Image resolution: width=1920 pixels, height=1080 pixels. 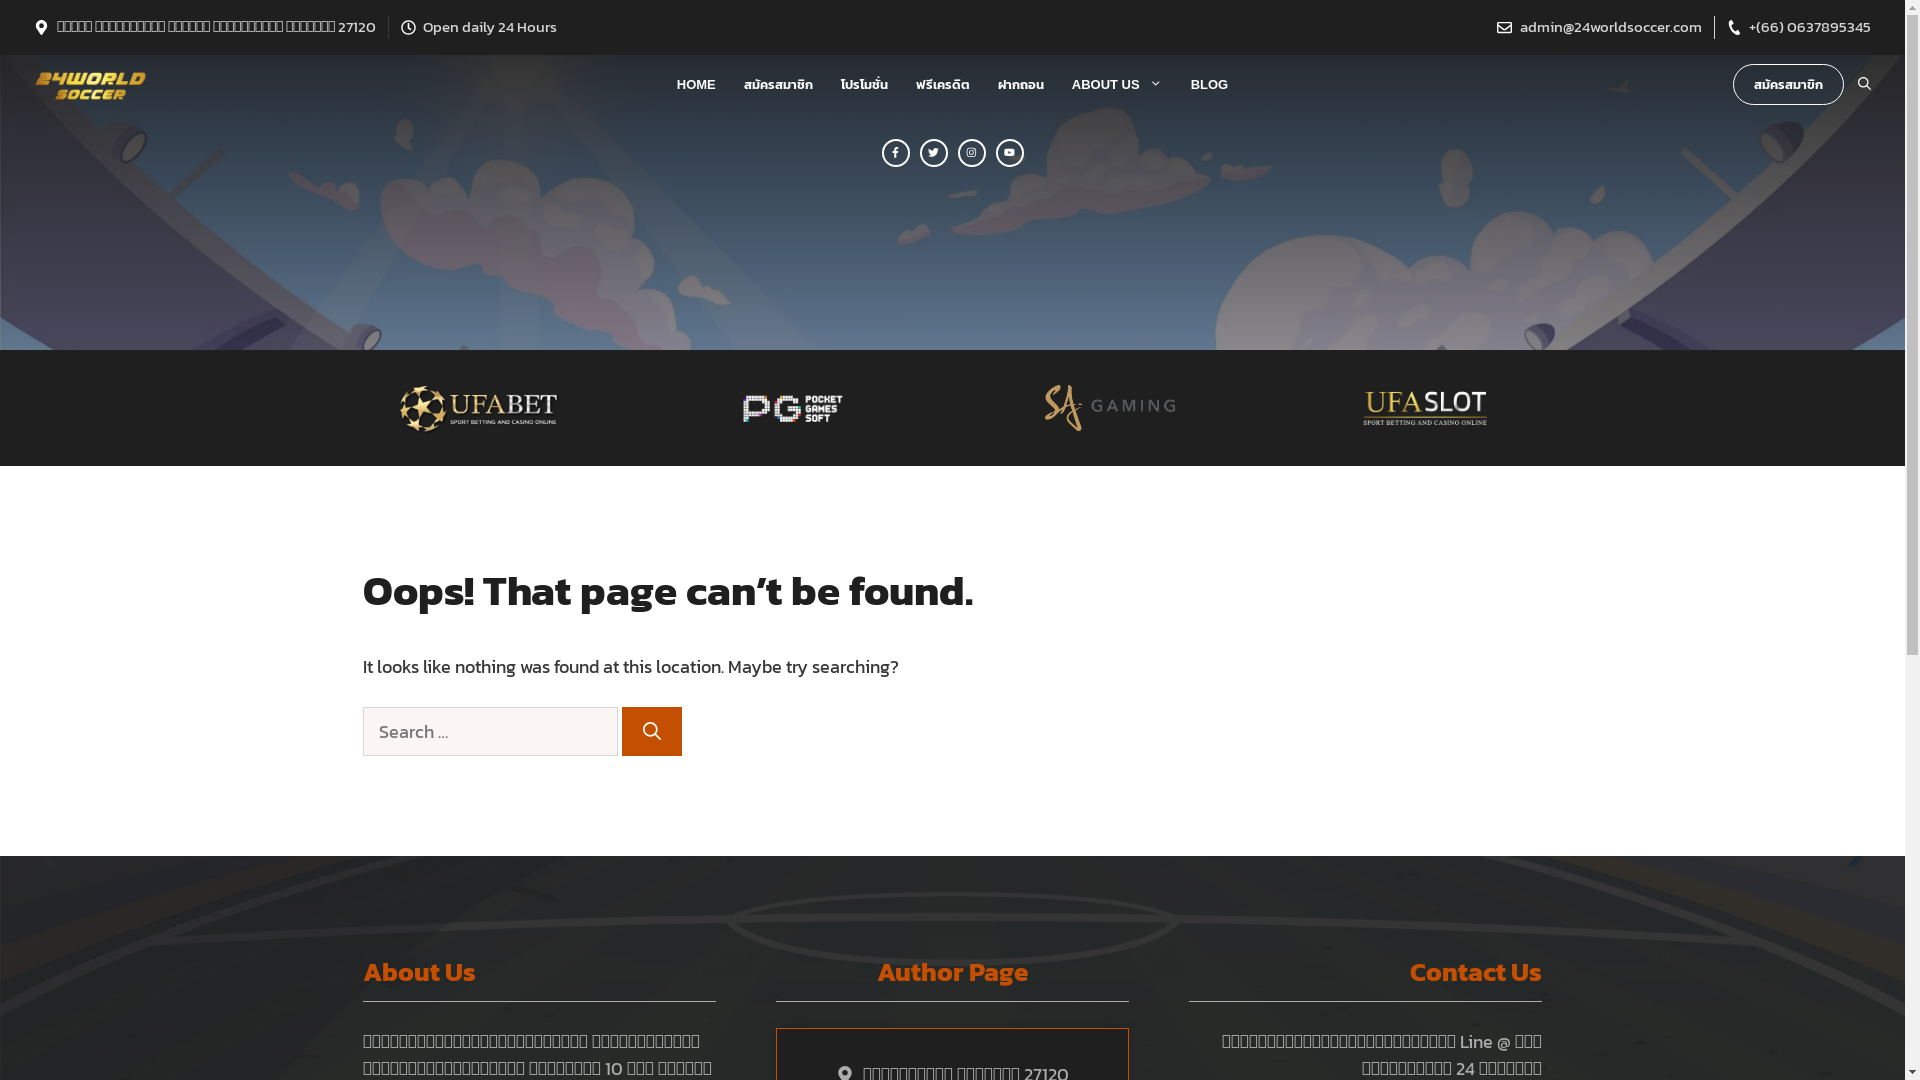 What do you see at coordinates (480, 408) in the screenshot?
I see `logoagufa-768x250` at bounding box center [480, 408].